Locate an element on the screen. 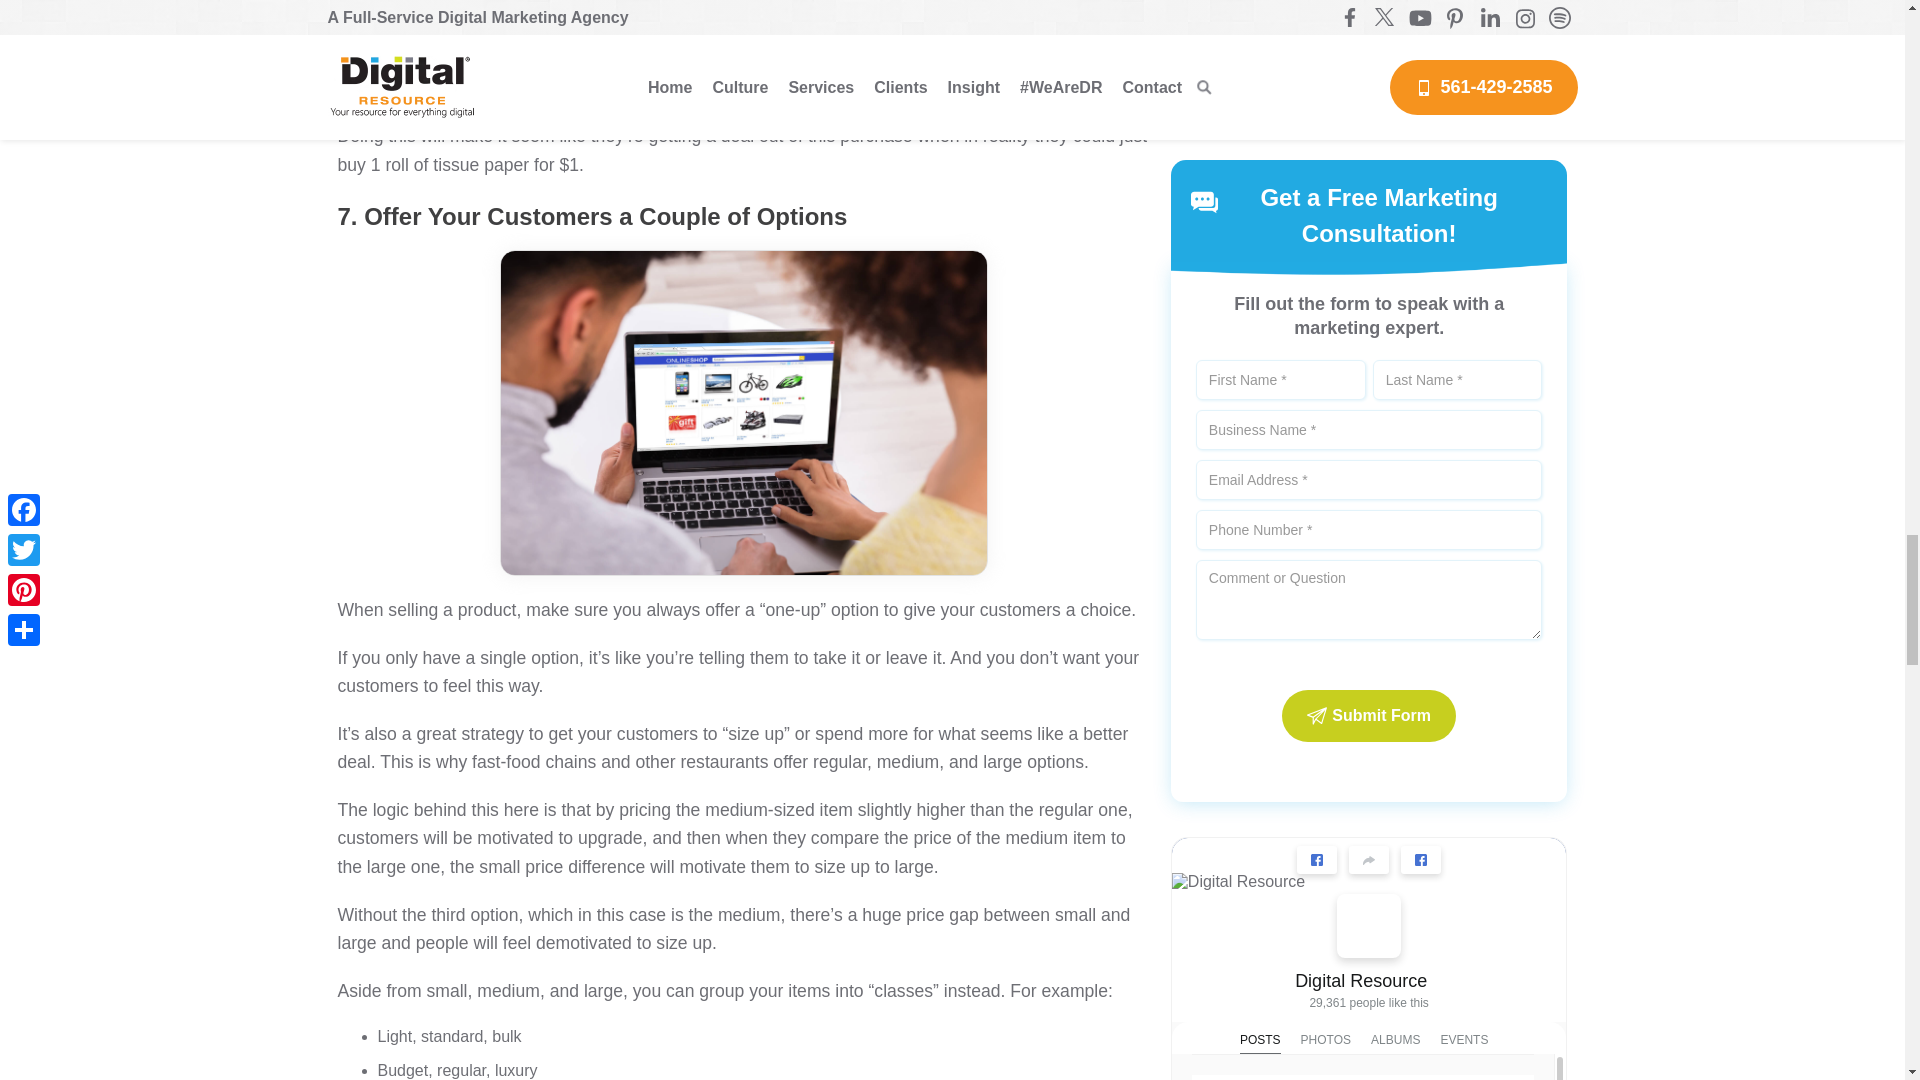 The height and width of the screenshot is (1080, 1920). Like: 7 is located at coordinates (1214, 512).